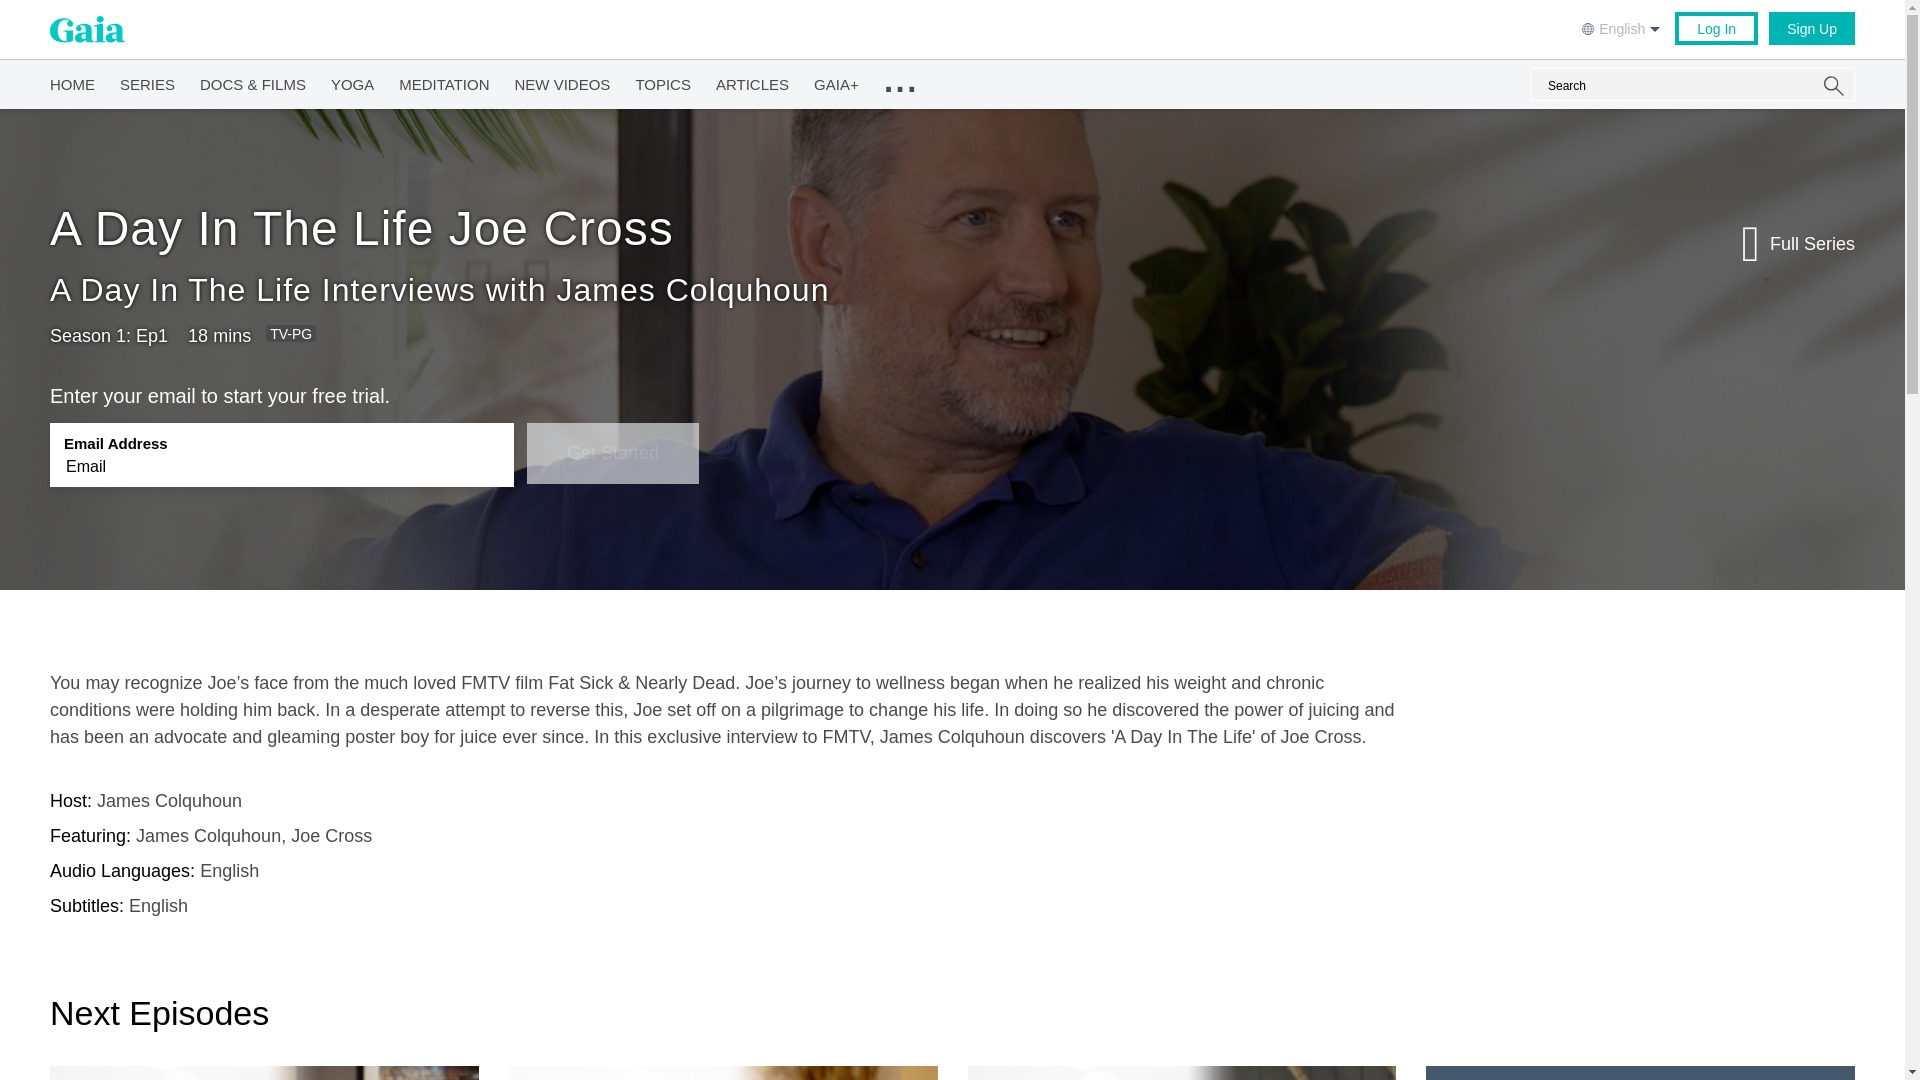  Describe the element at coordinates (900, 80) in the screenshot. I see `...` at that location.